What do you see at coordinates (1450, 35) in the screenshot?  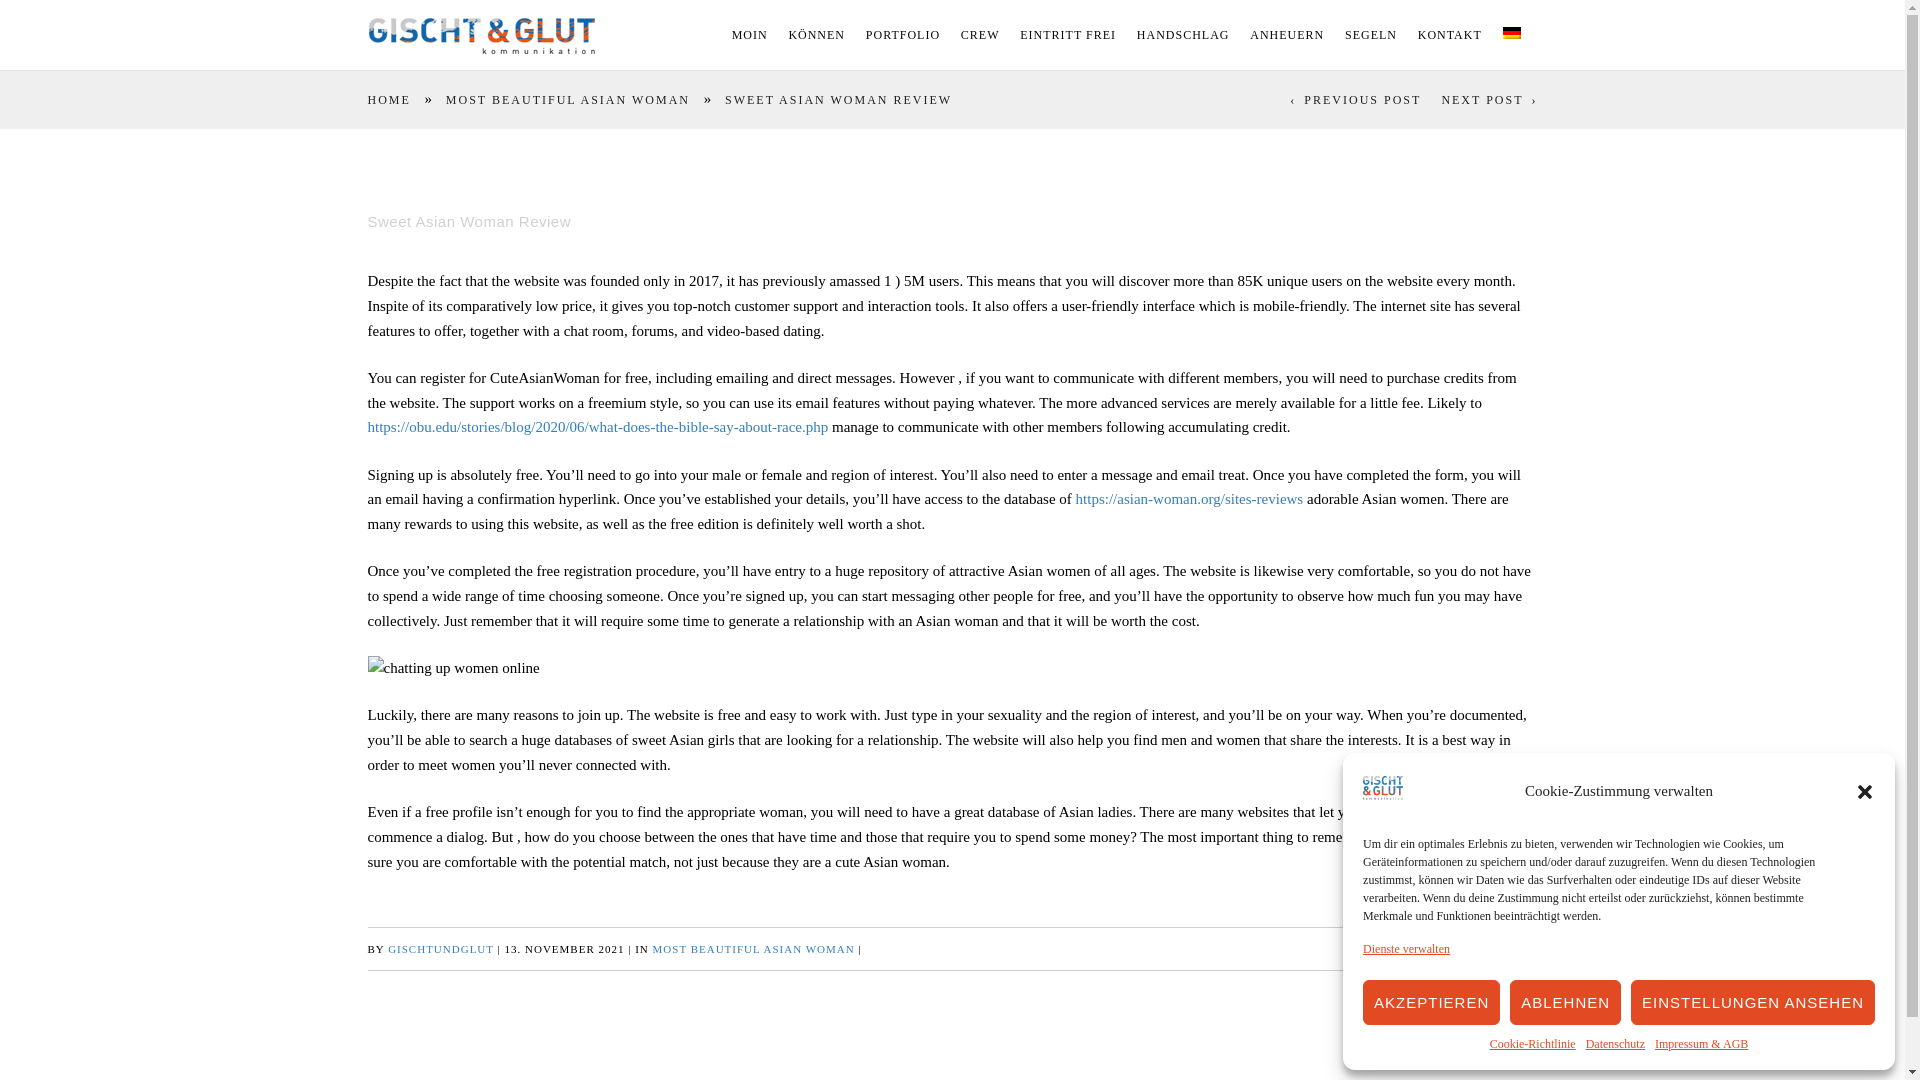 I see `KONTAKT` at bounding box center [1450, 35].